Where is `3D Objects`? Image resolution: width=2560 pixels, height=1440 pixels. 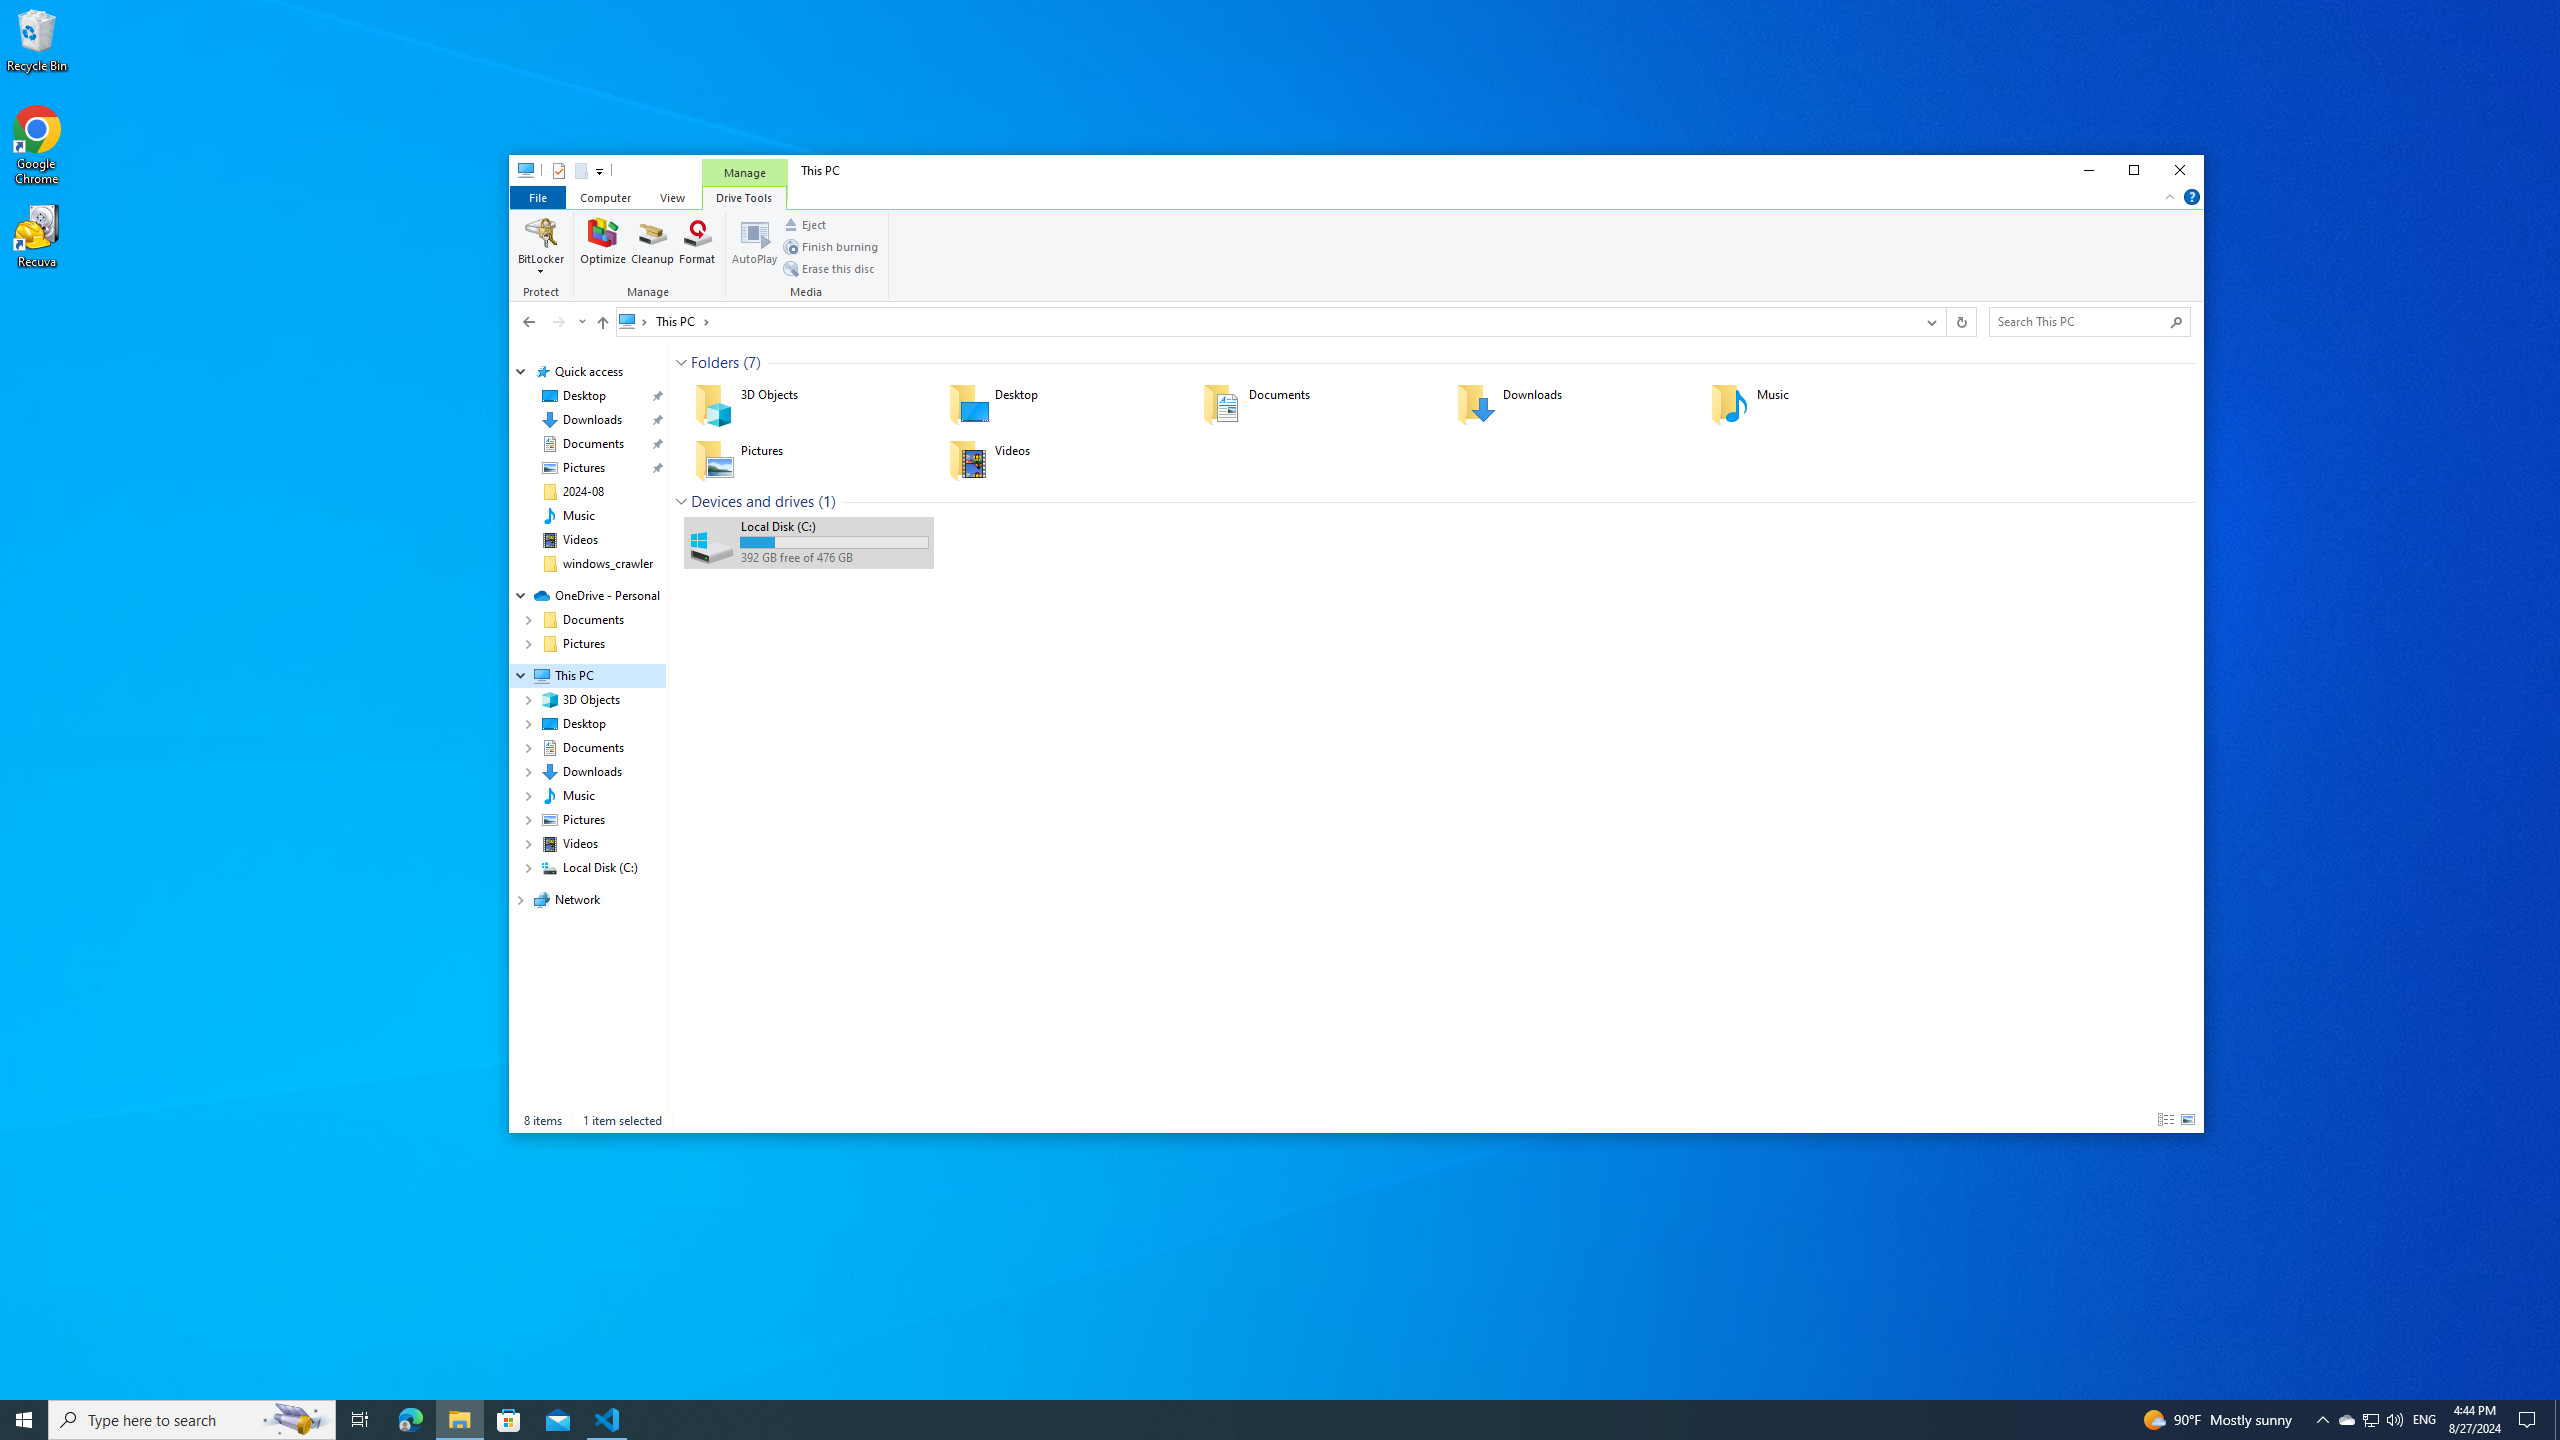 3D Objects is located at coordinates (808, 404).